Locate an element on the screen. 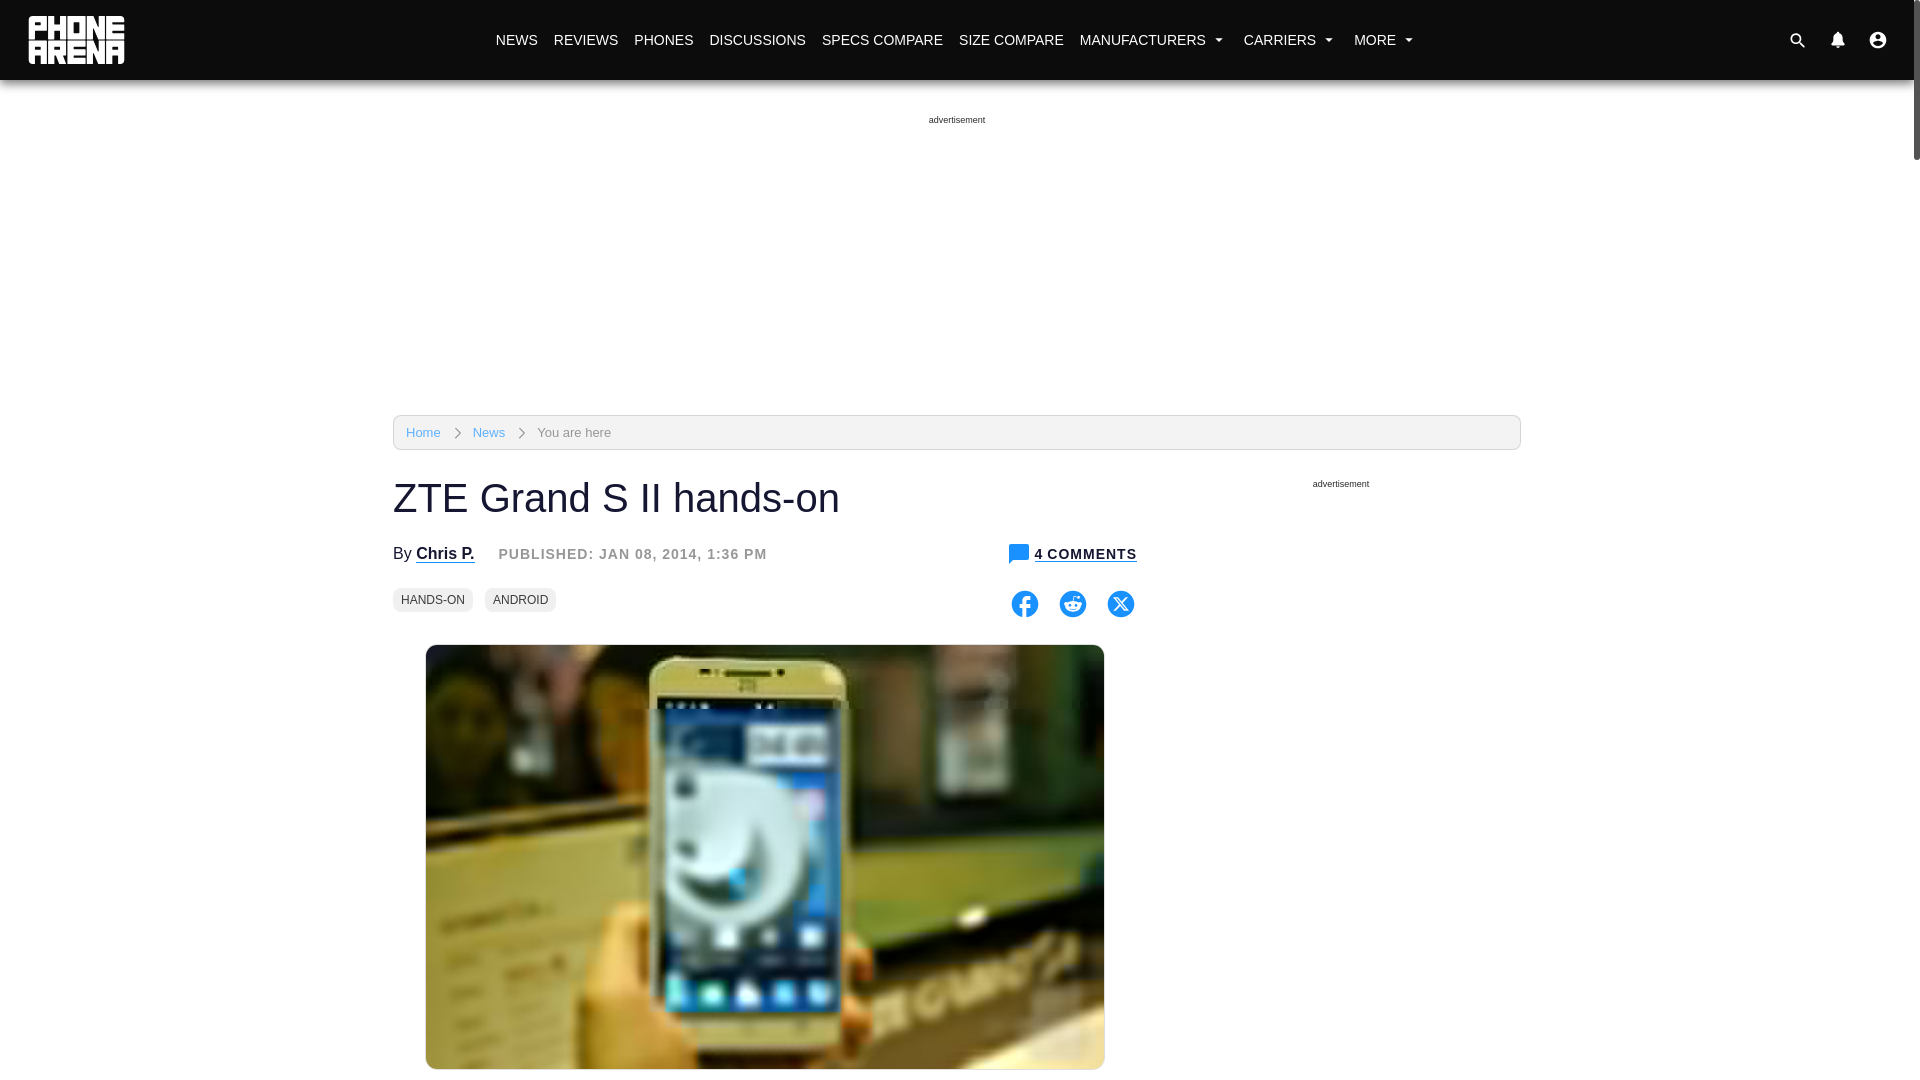  SIZE COMPARE is located at coordinates (1010, 40).